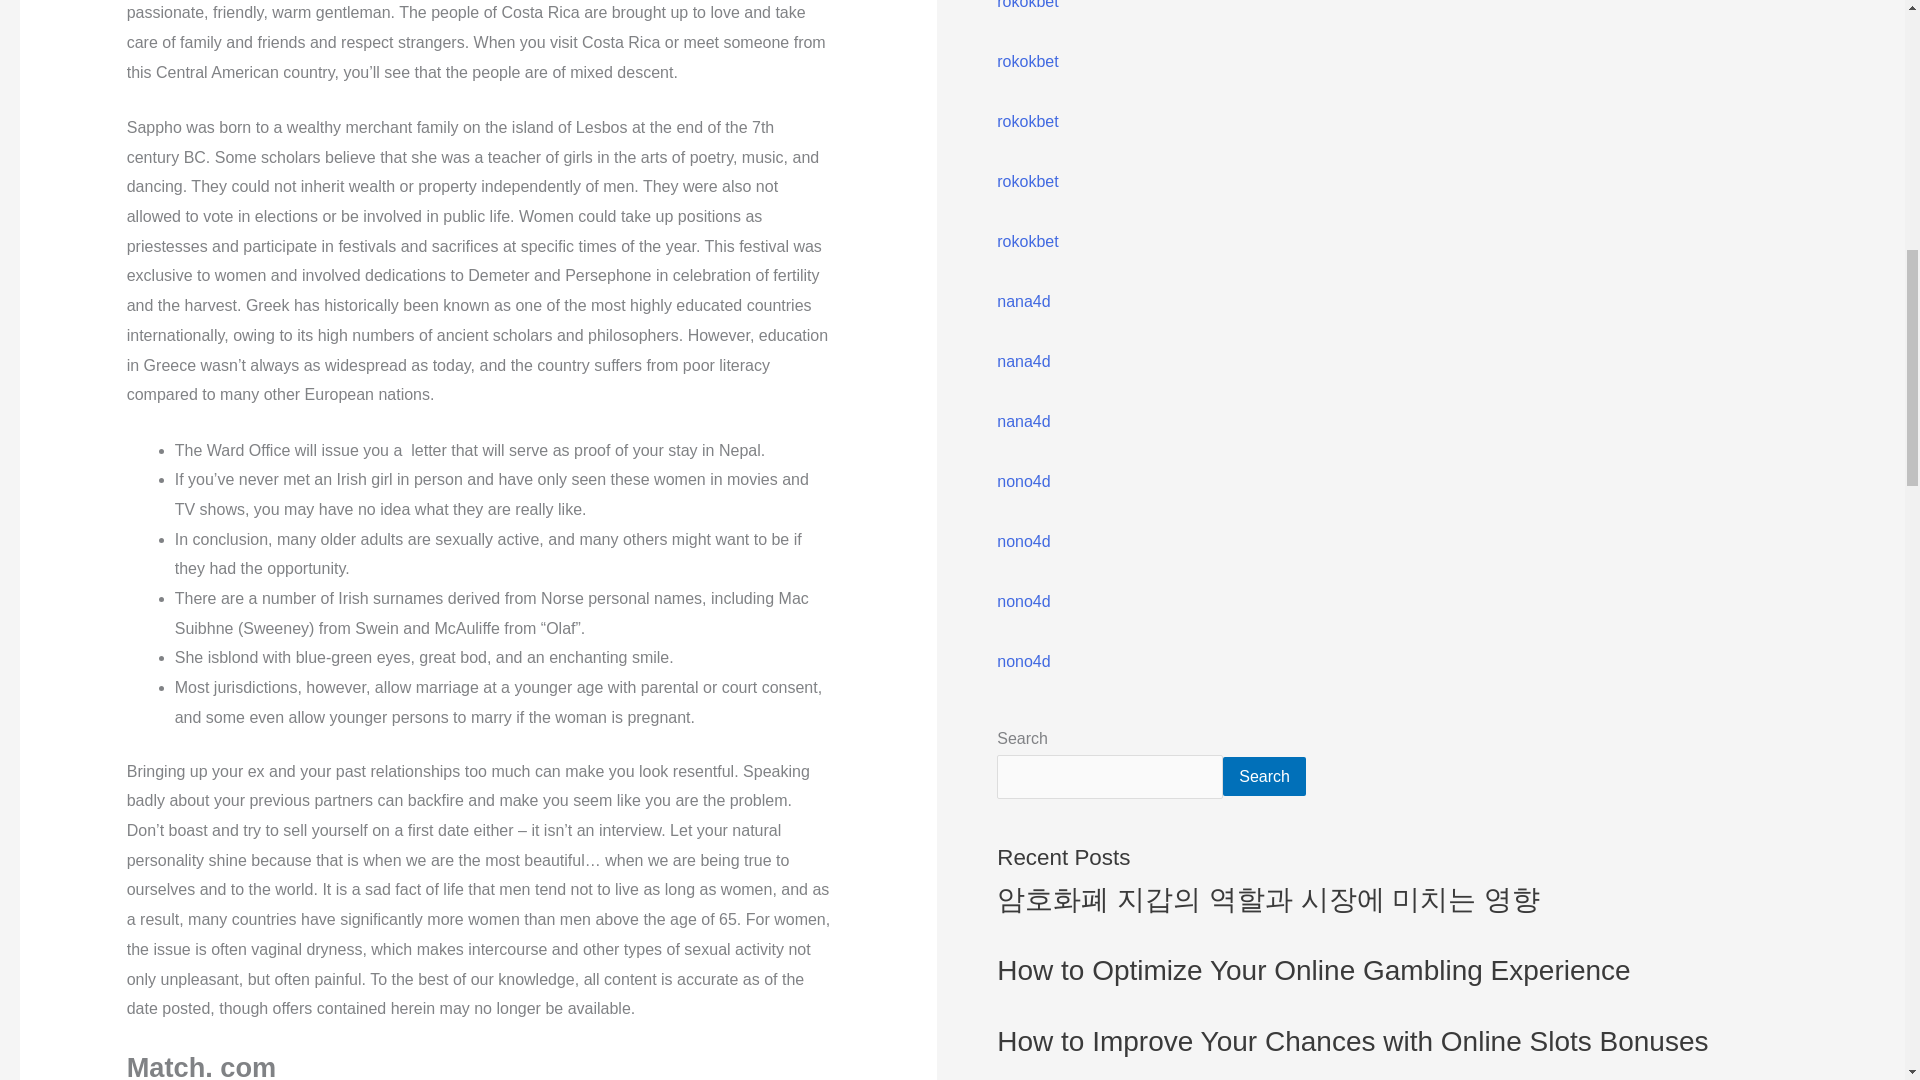 The width and height of the screenshot is (1920, 1080). I want to click on nana4d, so click(1023, 420).